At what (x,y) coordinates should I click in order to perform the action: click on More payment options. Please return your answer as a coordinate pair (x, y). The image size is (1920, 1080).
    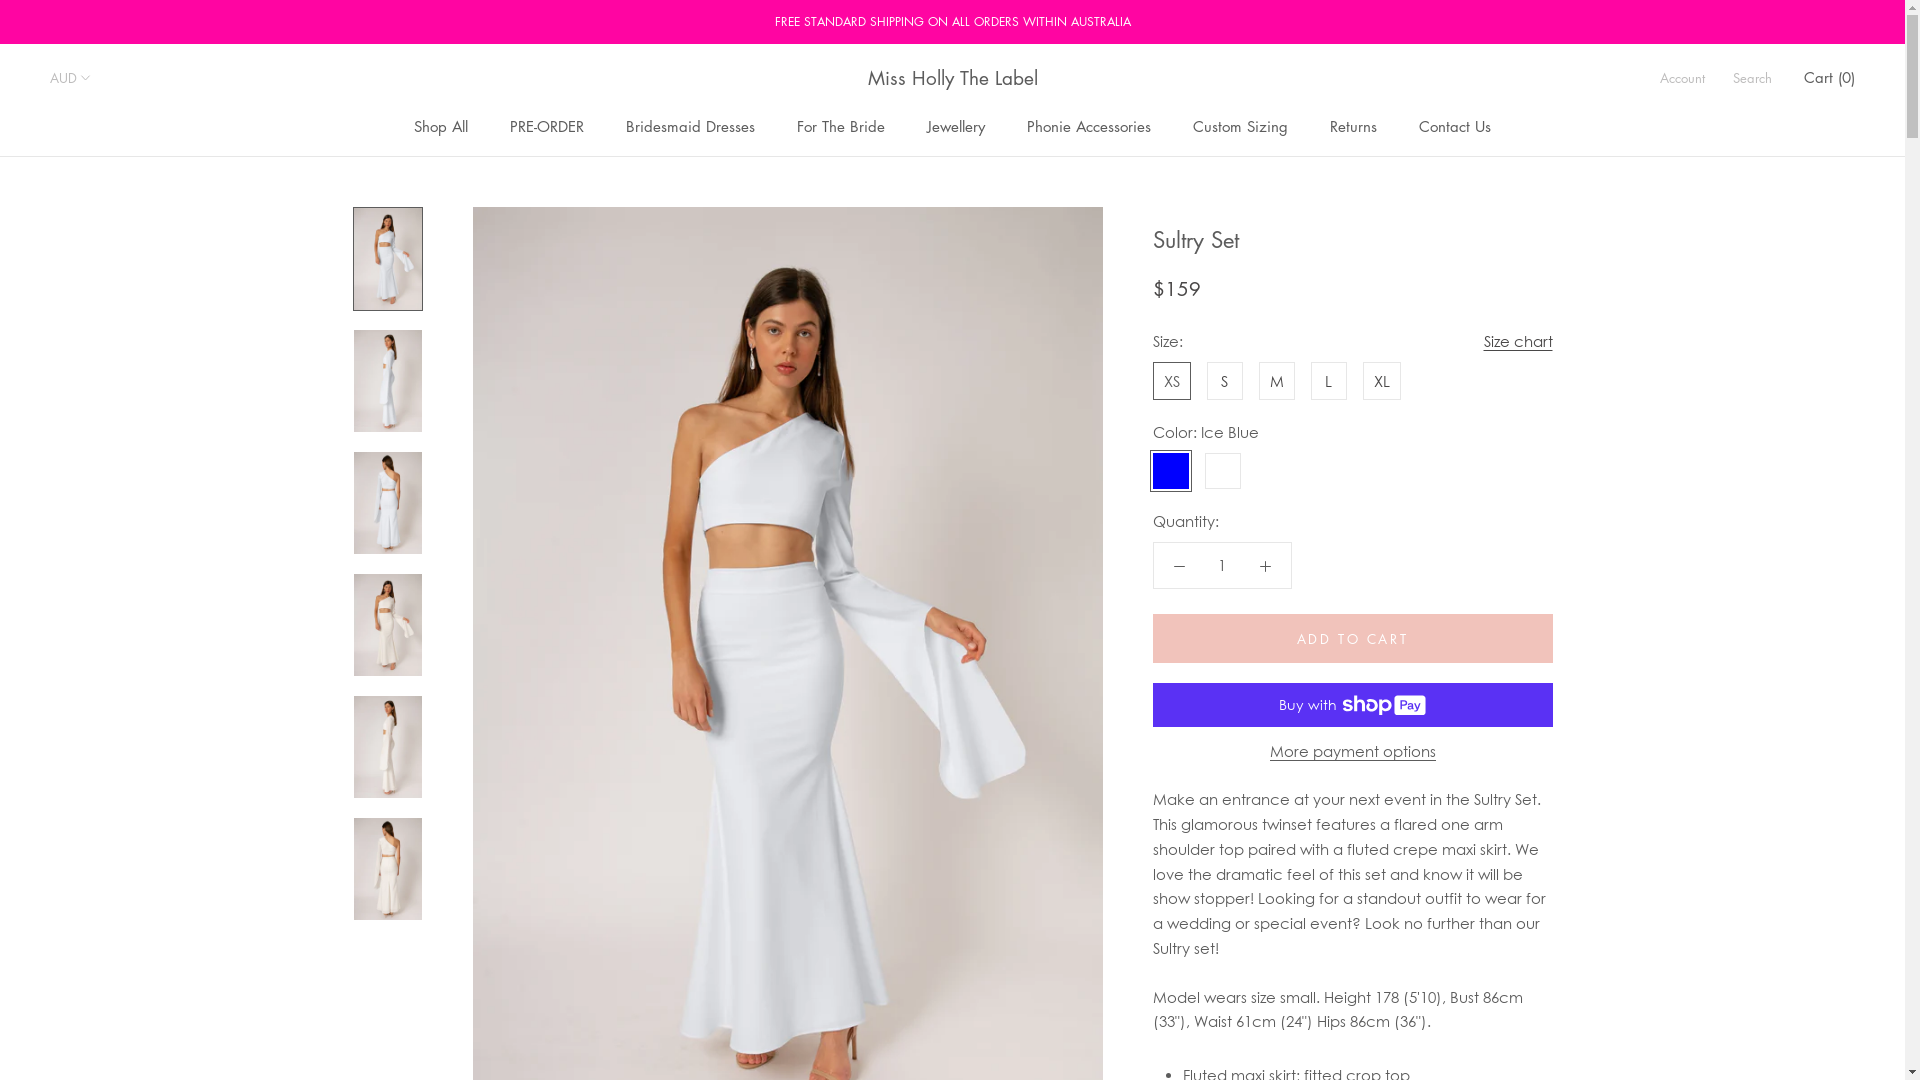
    Looking at the image, I should click on (1353, 751).